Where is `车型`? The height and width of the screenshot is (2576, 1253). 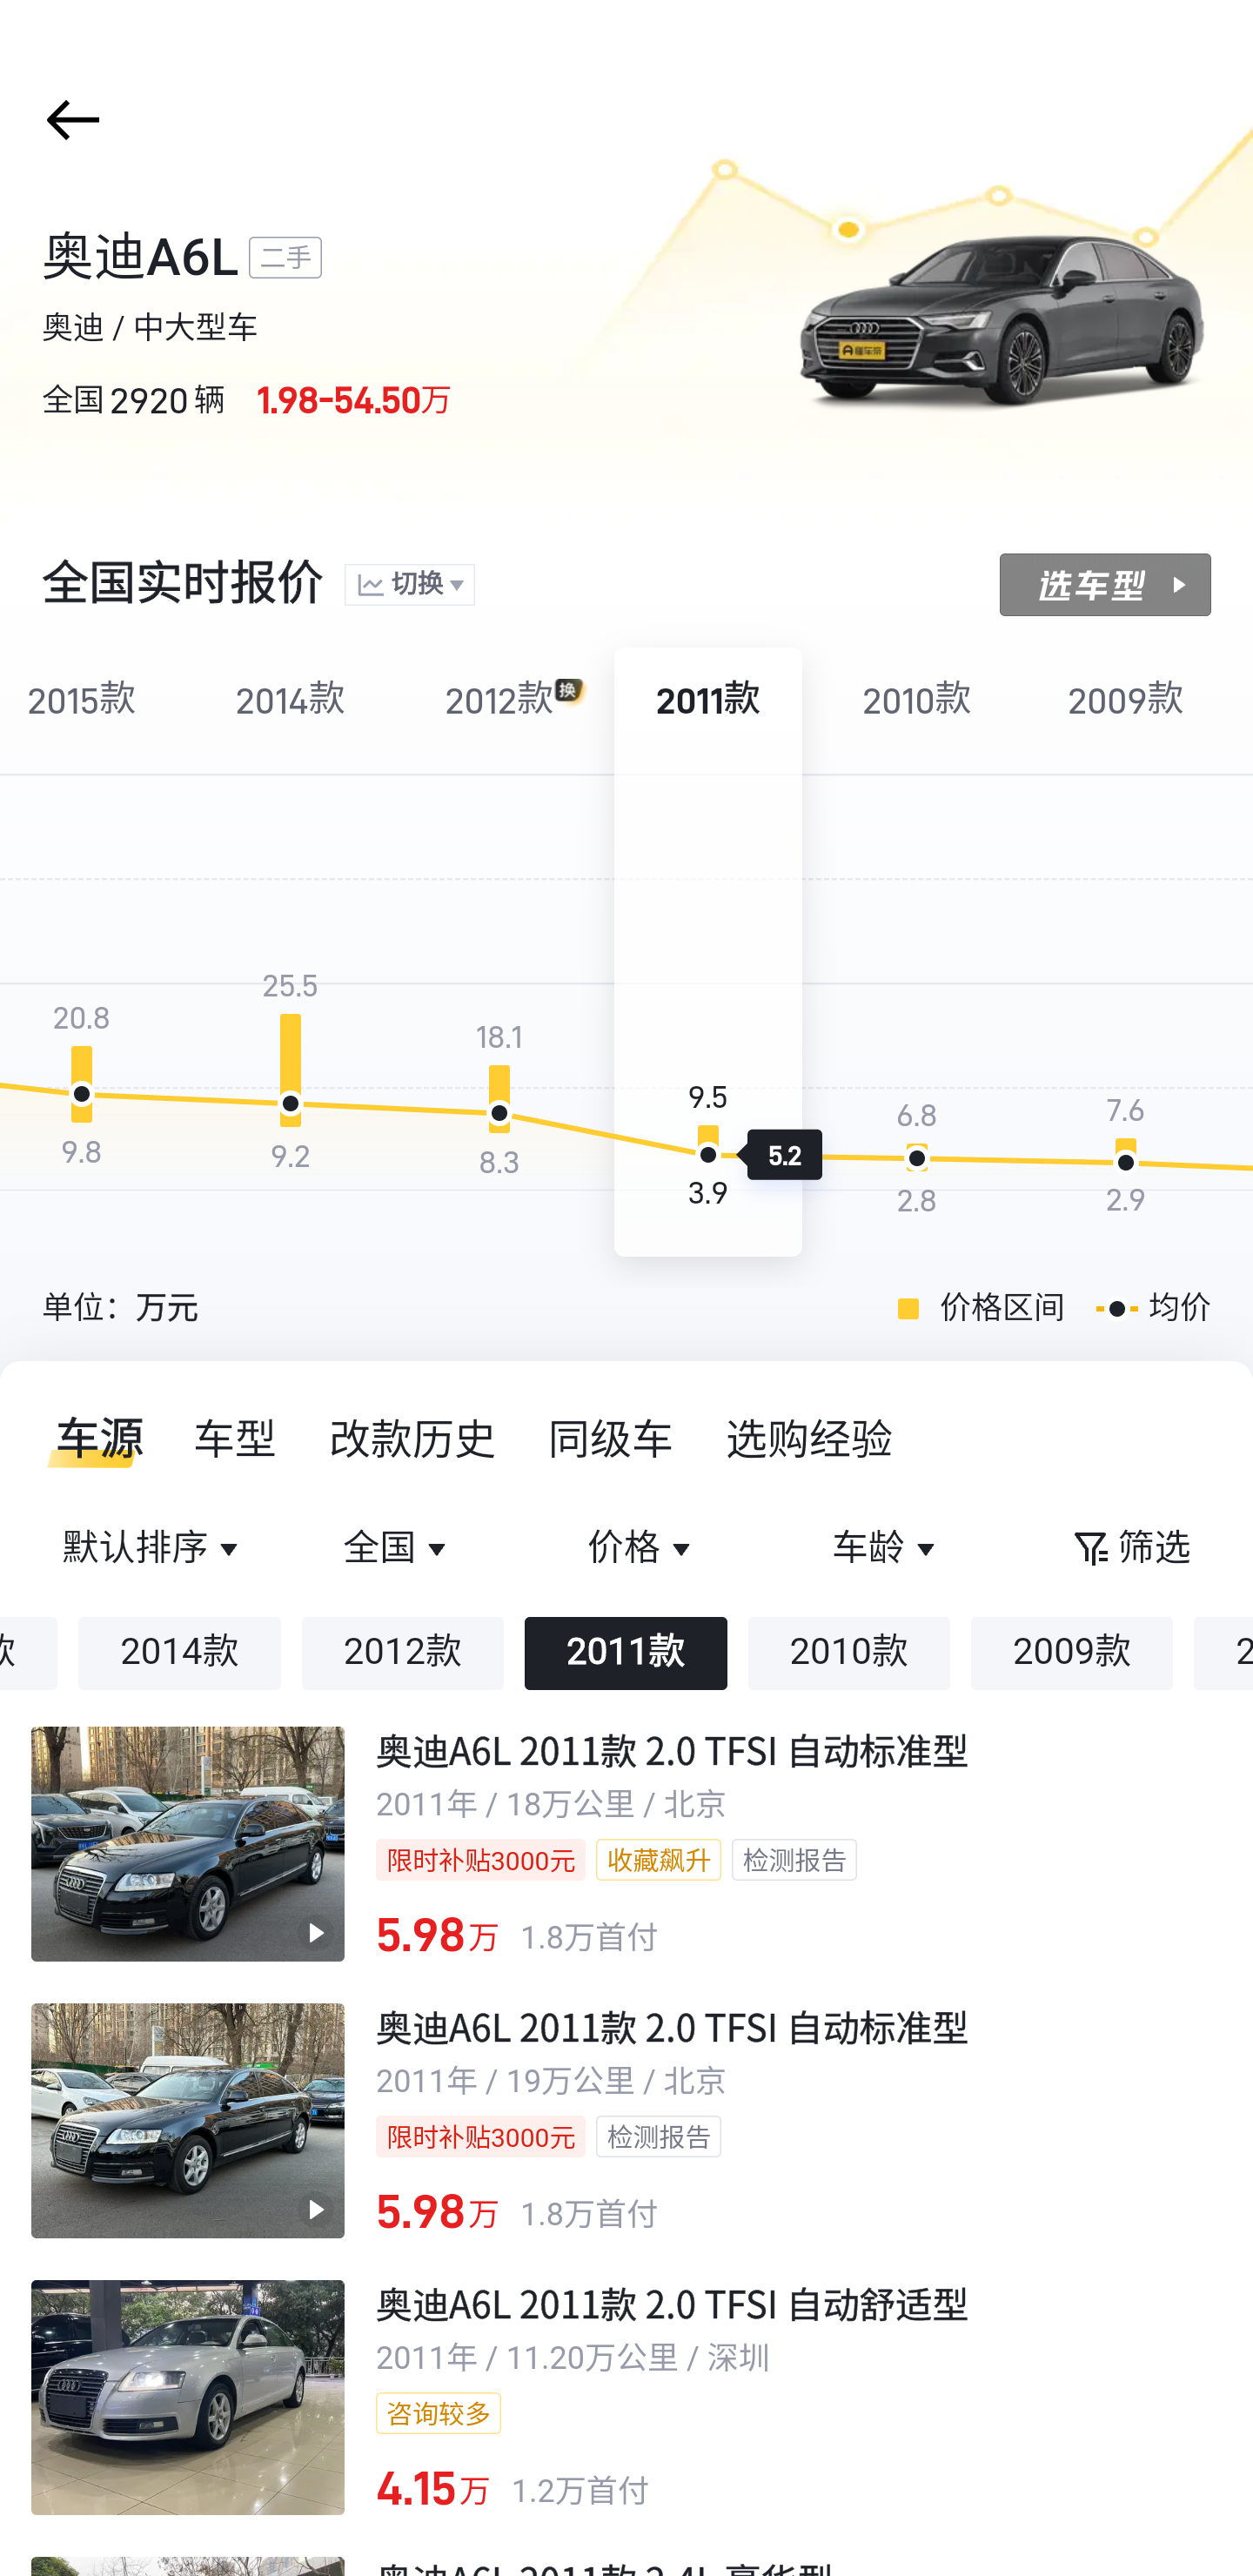 车型 is located at coordinates (236, 1439).